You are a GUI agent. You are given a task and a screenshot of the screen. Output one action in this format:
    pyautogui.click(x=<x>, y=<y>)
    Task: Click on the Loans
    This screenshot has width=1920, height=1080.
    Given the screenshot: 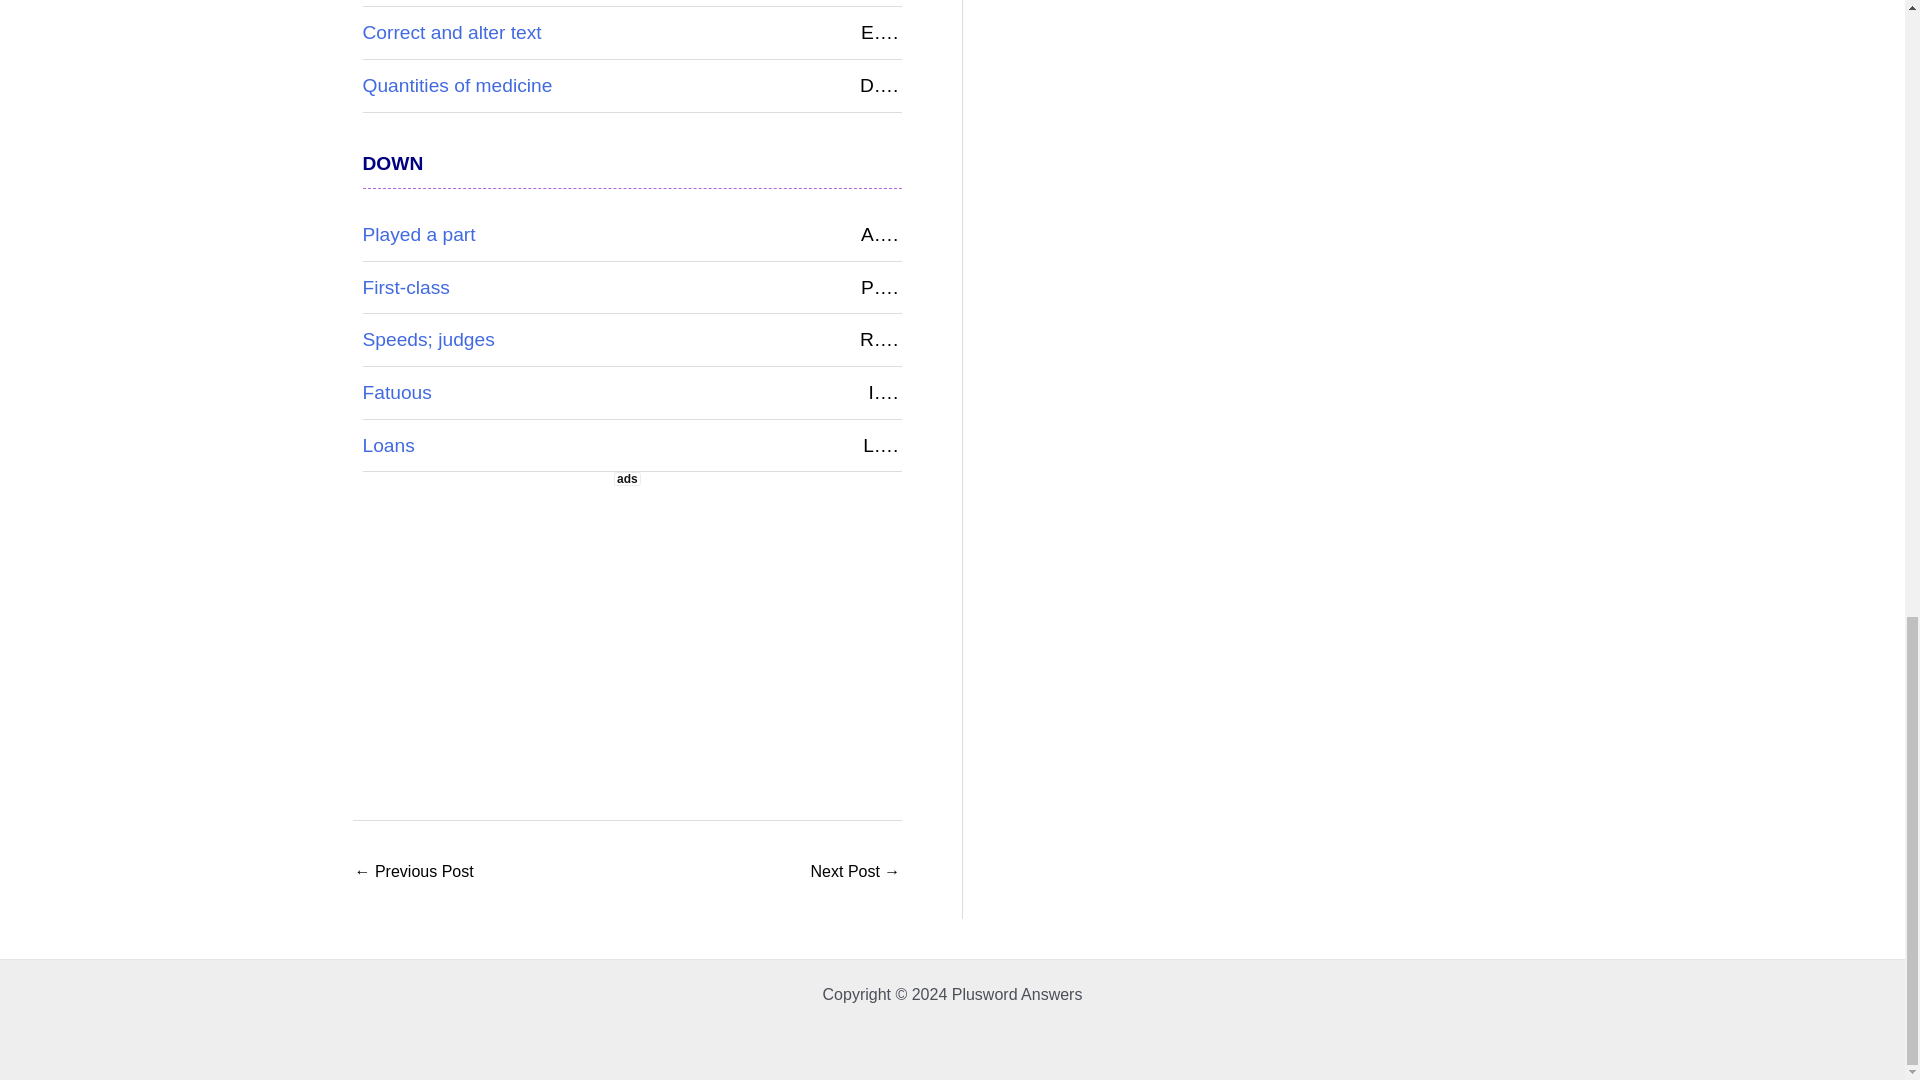 What is the action you would take?
    pyautogui.click(x=388, y=445)
    